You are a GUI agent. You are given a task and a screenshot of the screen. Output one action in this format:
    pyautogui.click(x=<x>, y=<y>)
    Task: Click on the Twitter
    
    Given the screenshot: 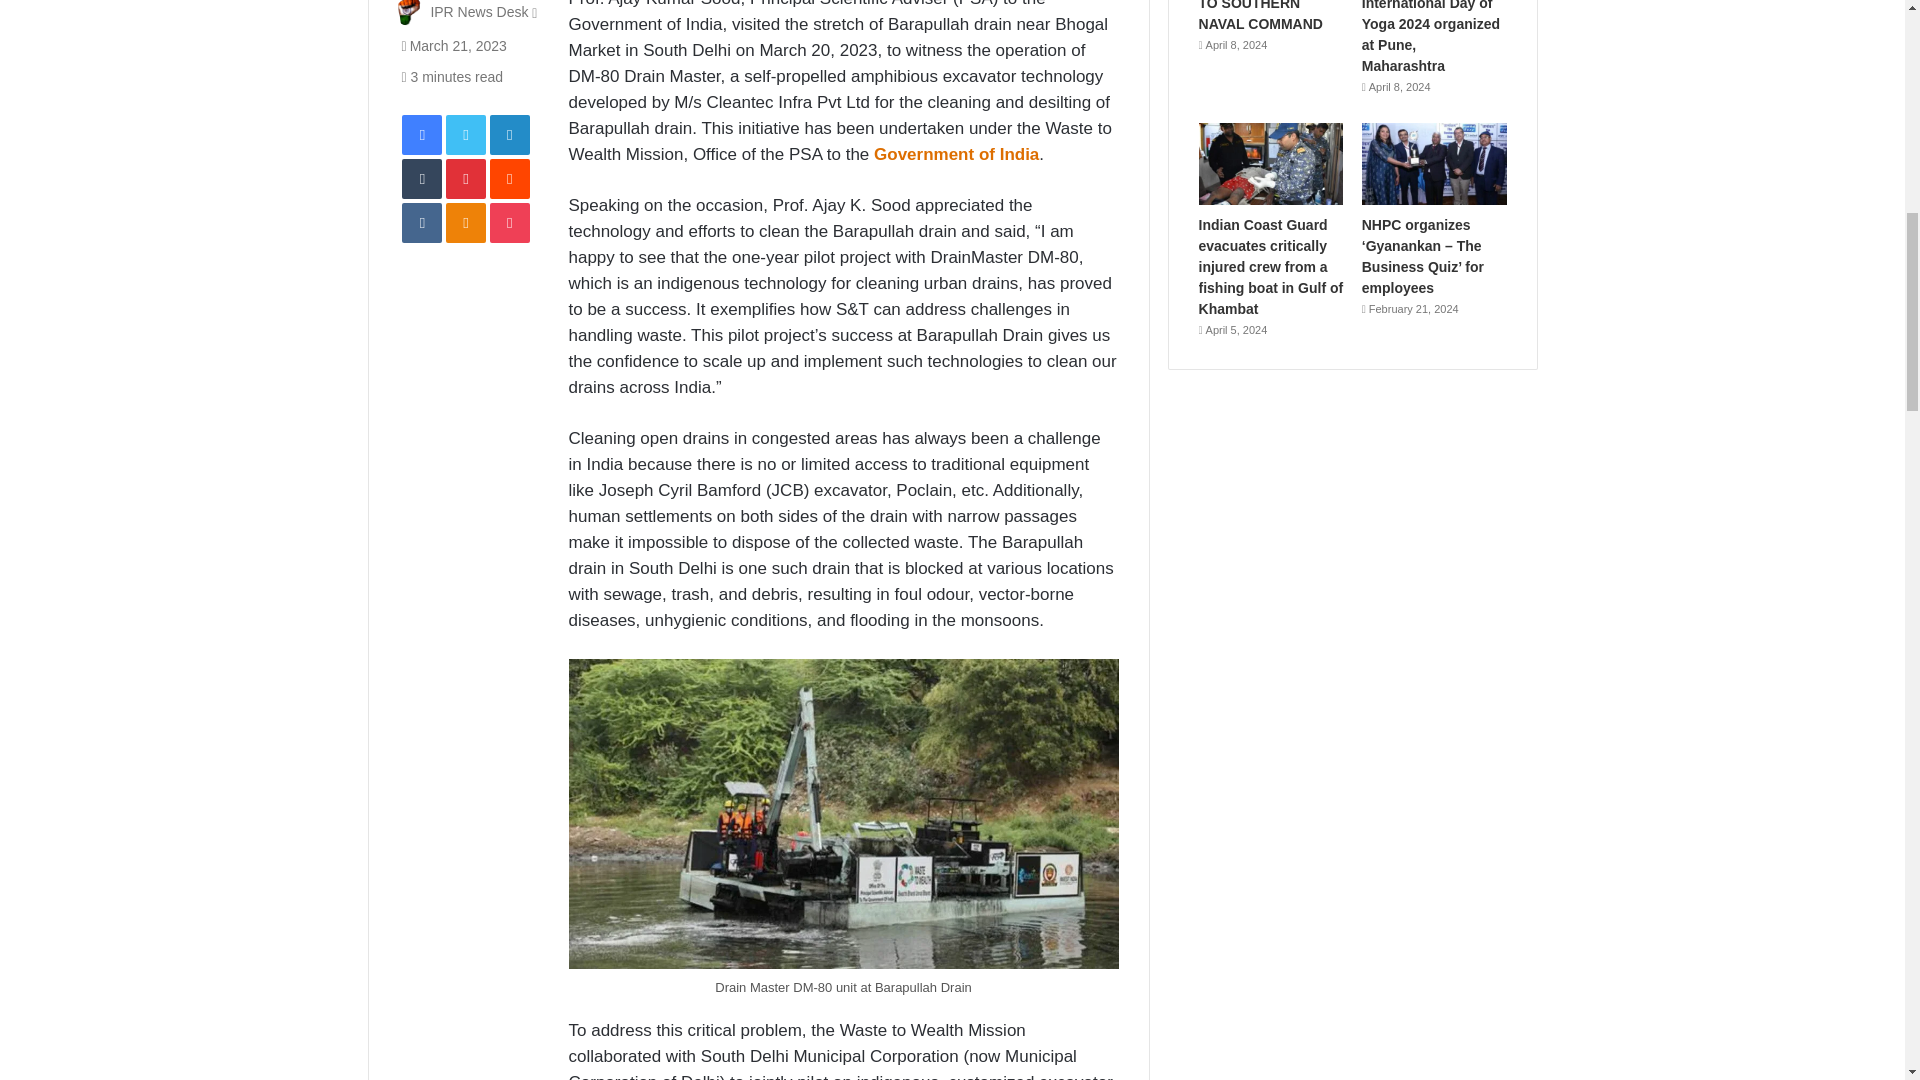 What is the action you would take?
    pyautogui.click(x=465, y=134)
    